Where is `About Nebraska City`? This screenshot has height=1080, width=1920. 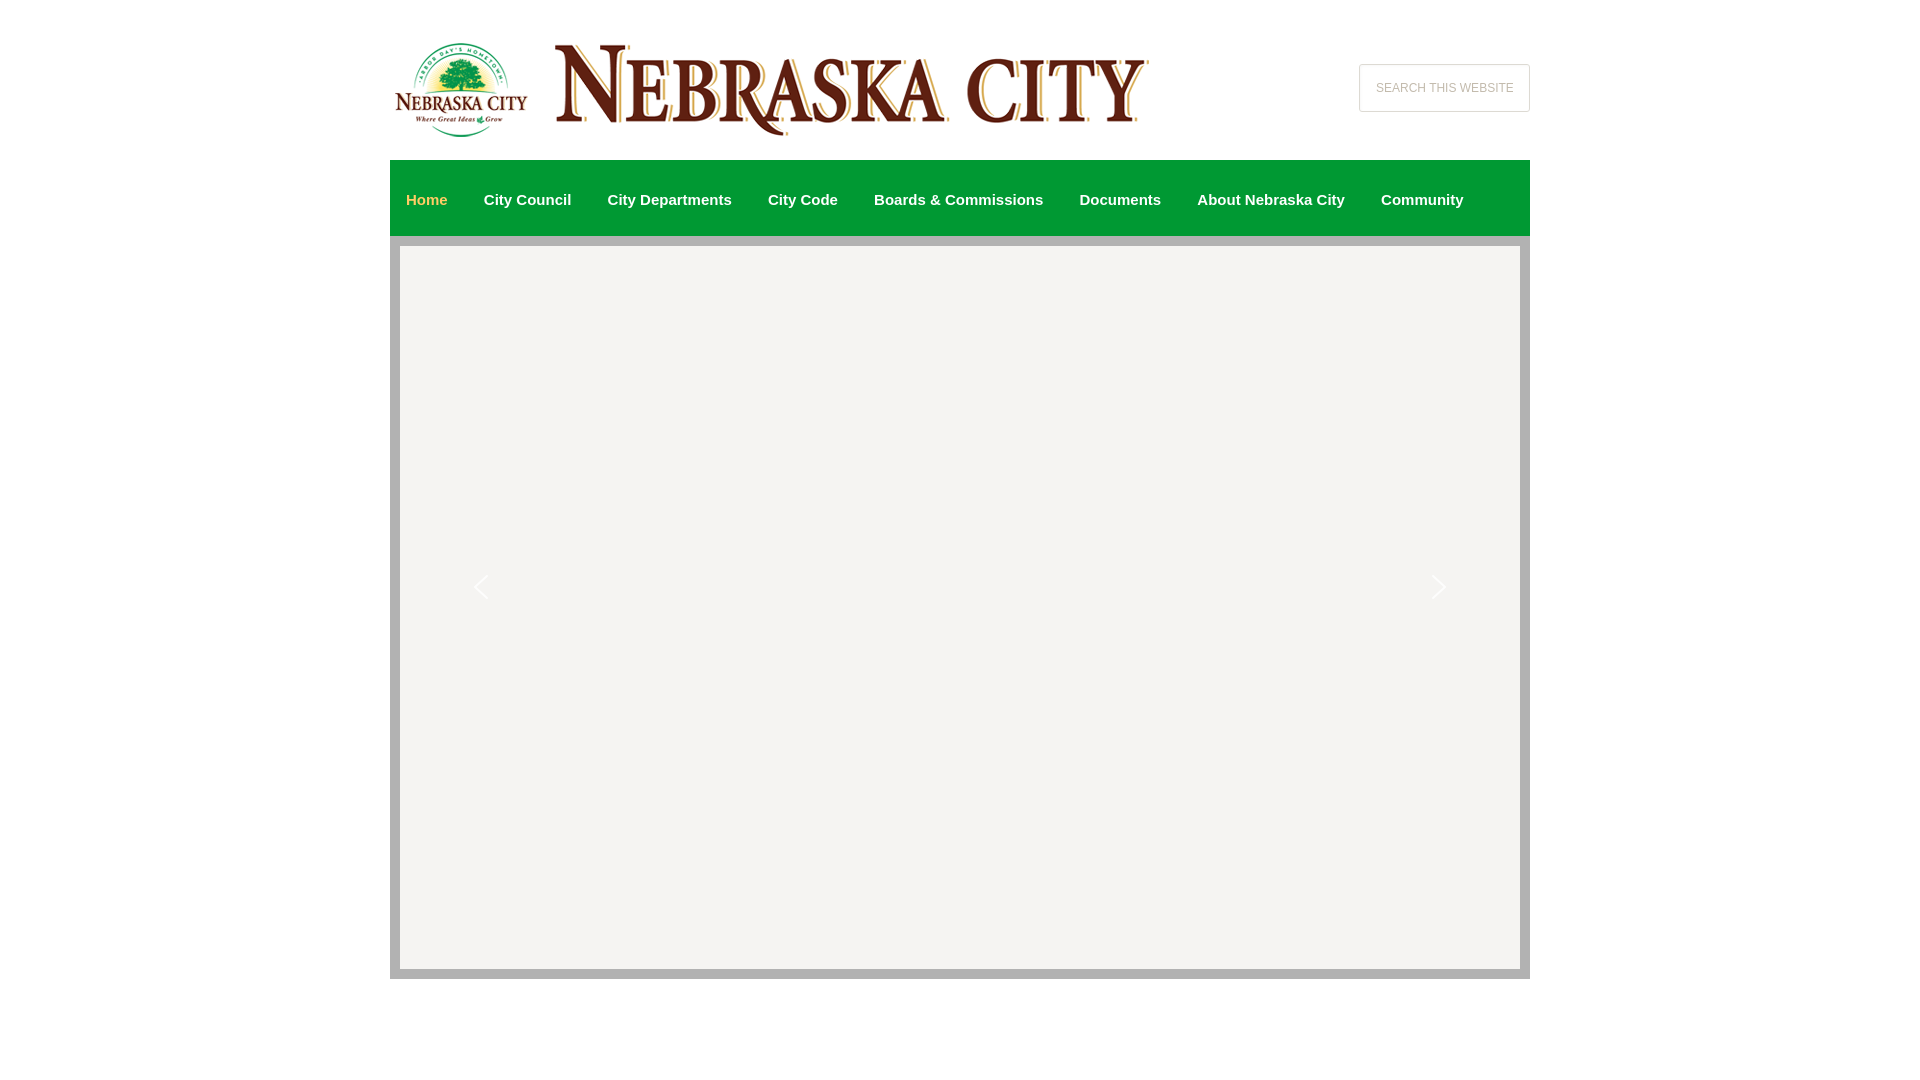 About Nebraska City is located at coordinates (1270, 200).